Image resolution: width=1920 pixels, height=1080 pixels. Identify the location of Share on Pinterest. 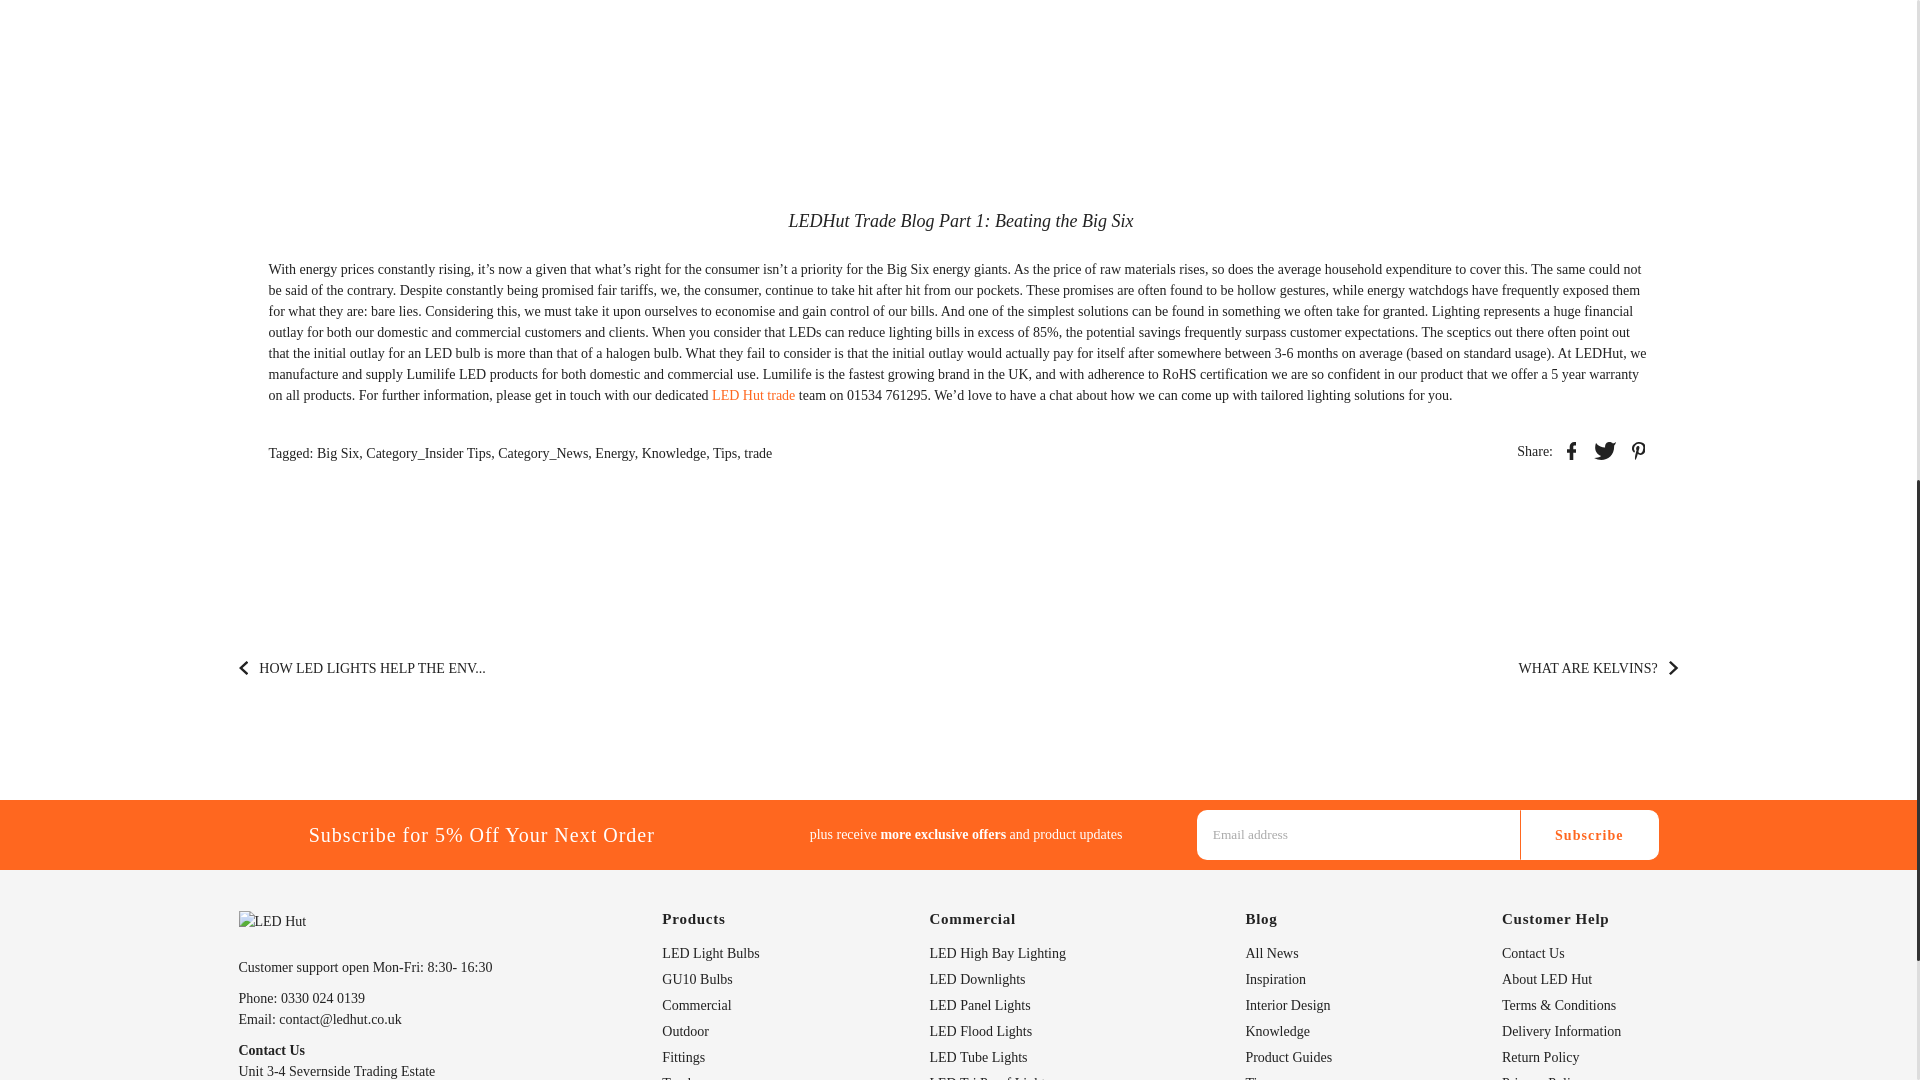
(1638, 450).